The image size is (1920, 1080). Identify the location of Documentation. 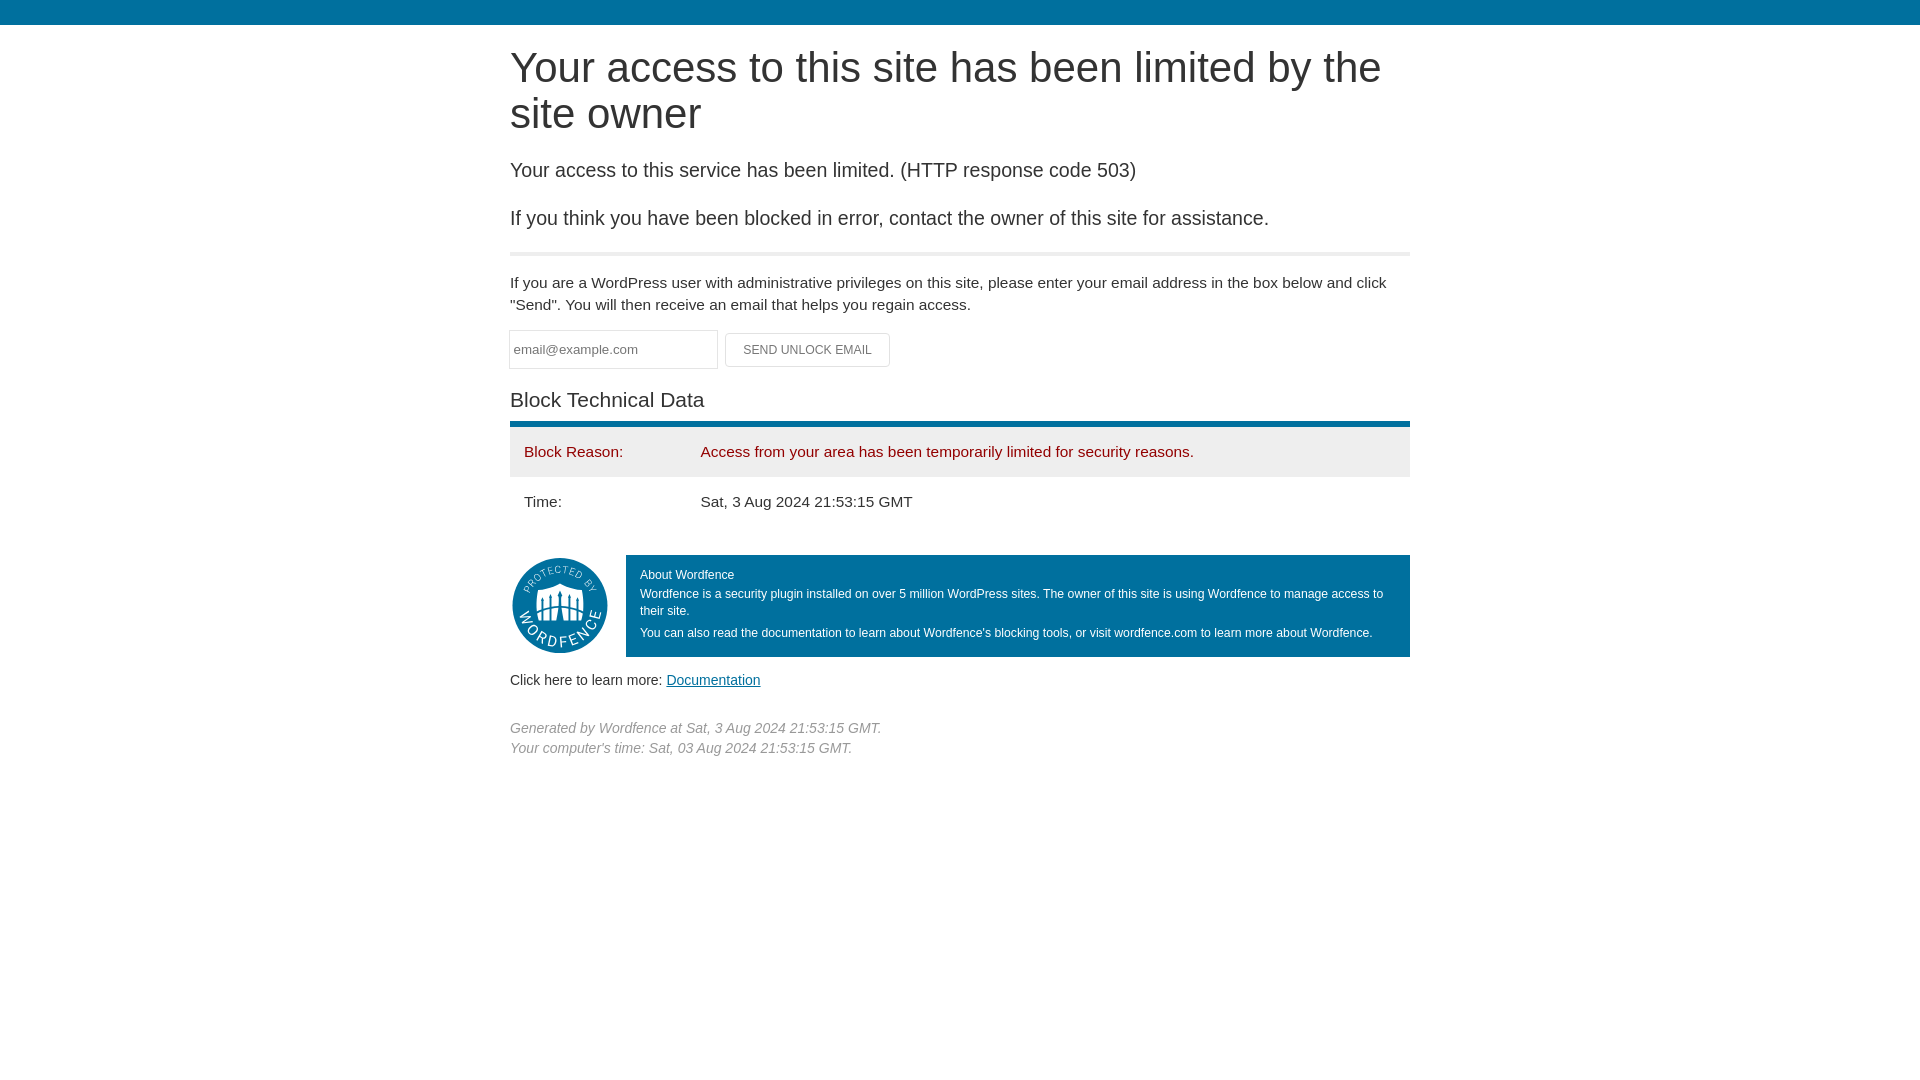
(713, 679).